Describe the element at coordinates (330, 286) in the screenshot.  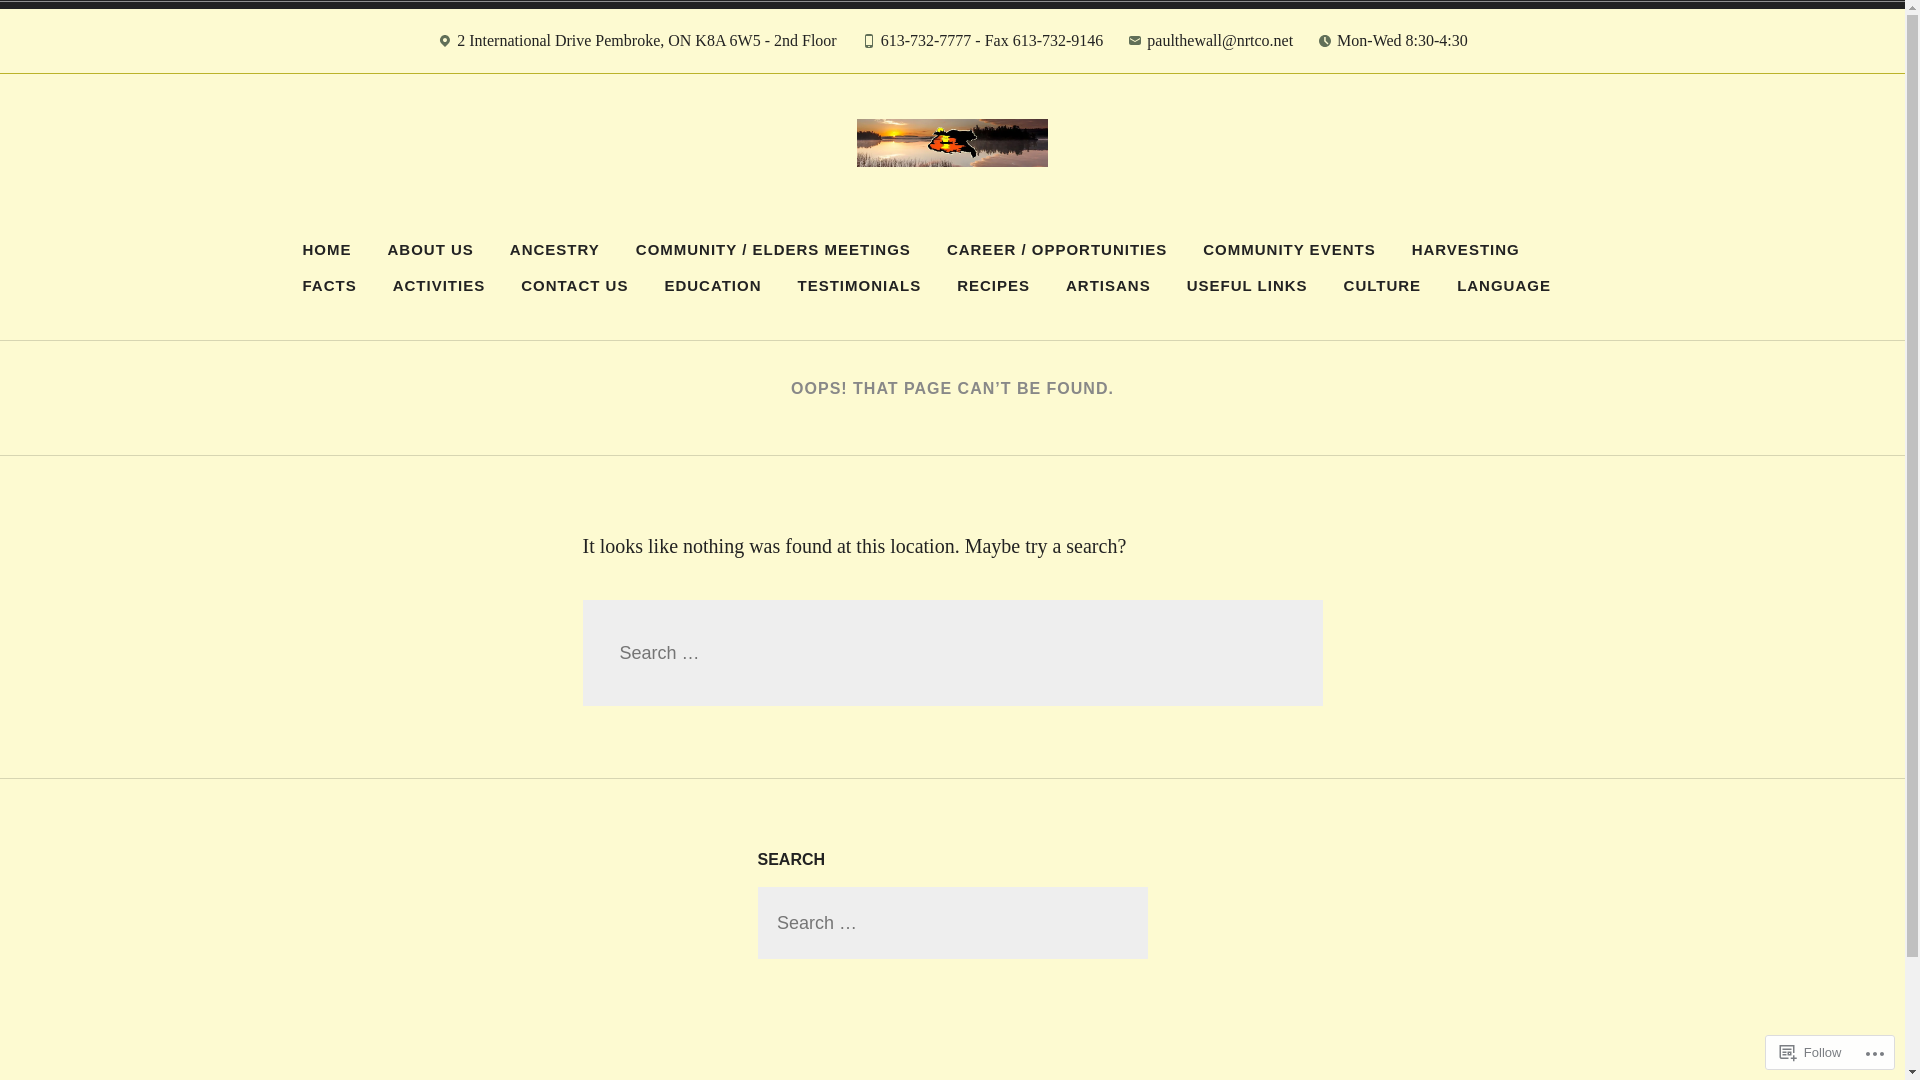
I see `FACTS` at that location.